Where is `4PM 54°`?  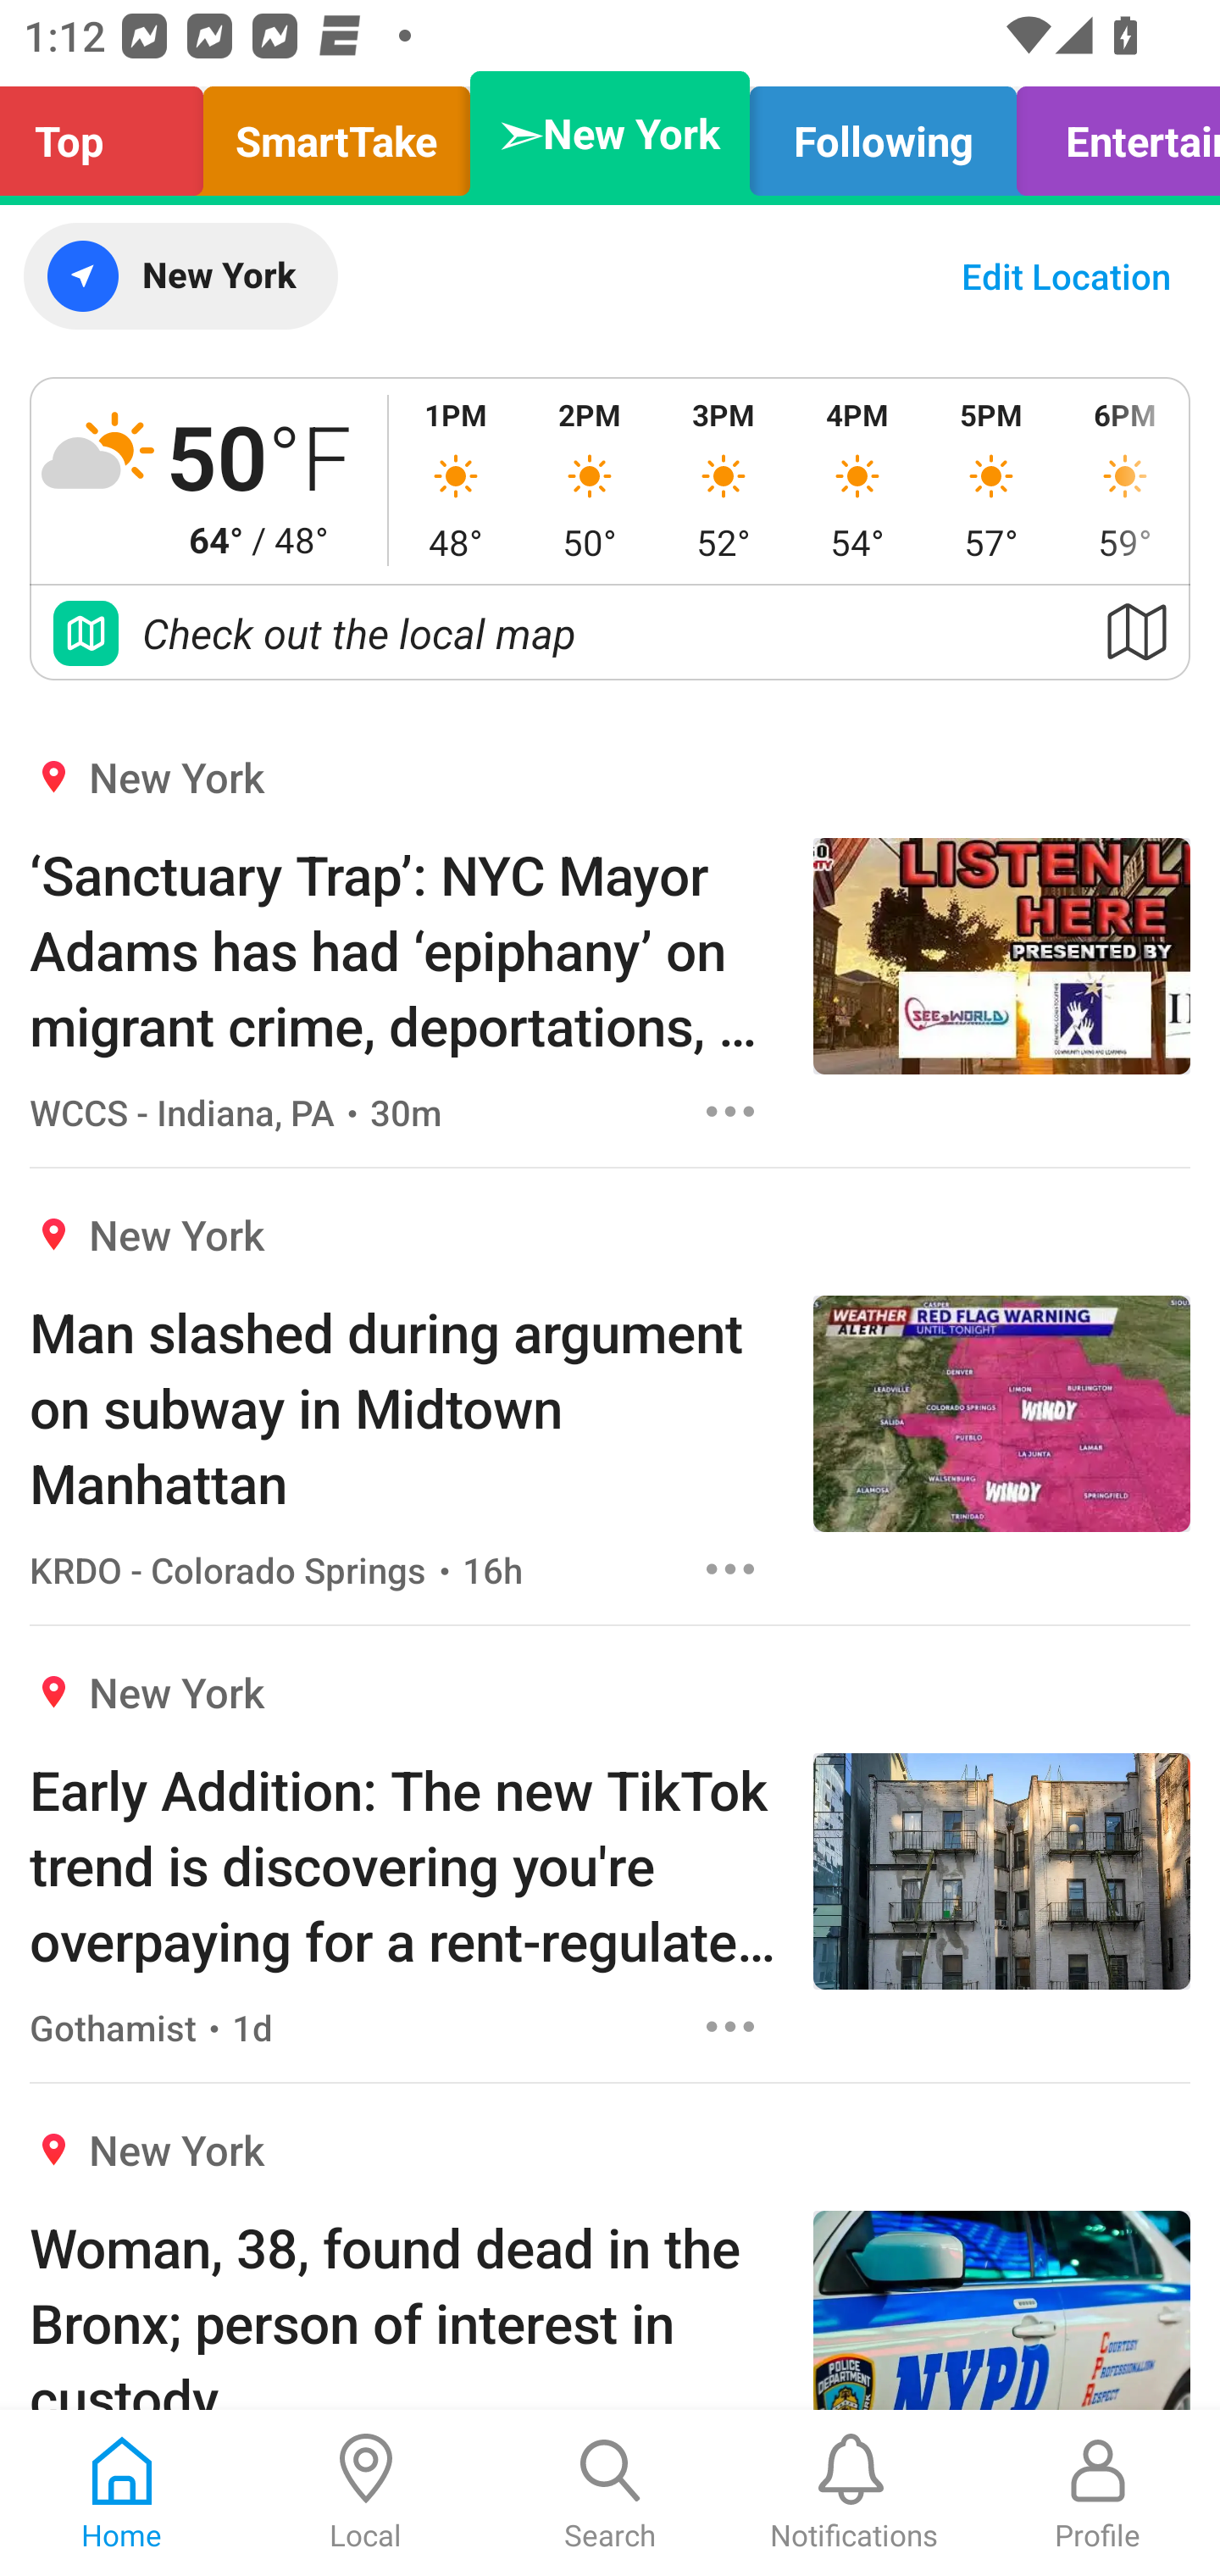
4PM 54° is located at coordinates (857, 480).